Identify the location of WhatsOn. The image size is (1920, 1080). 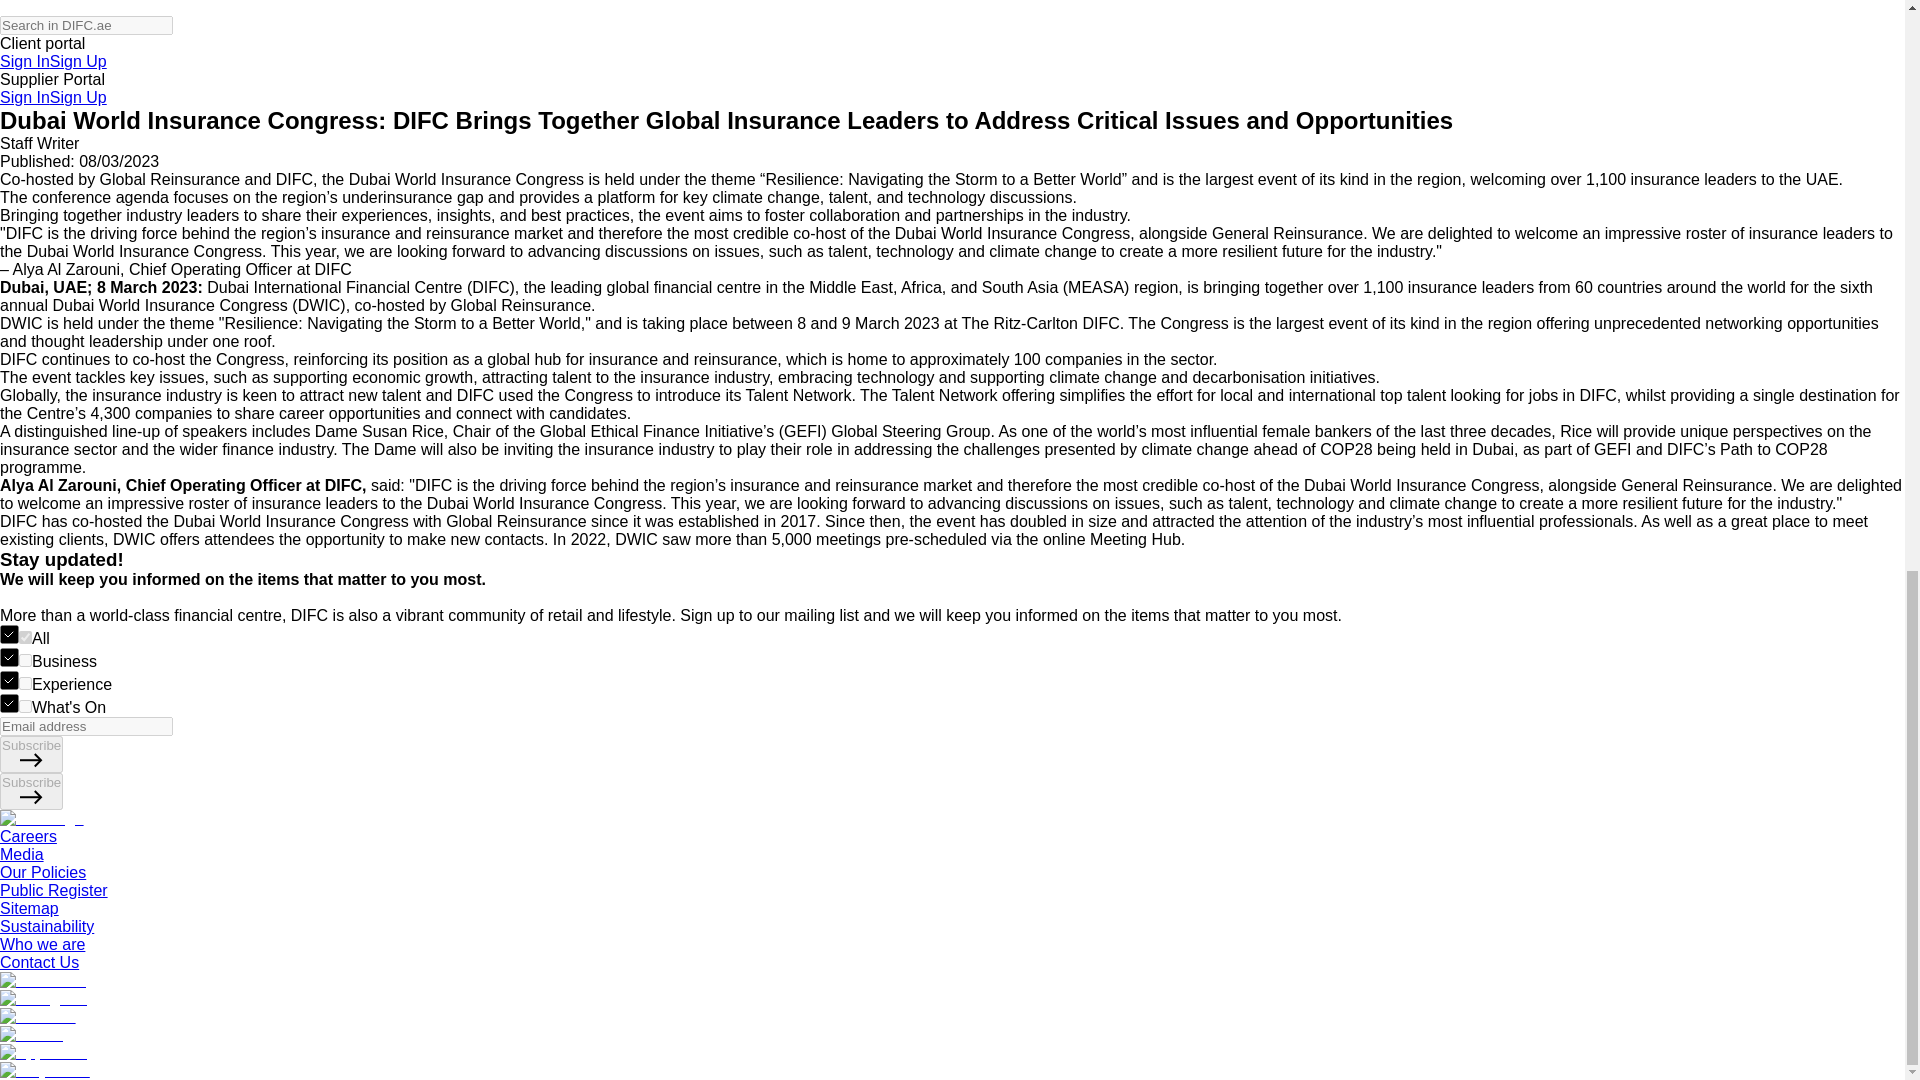
(26, 706).